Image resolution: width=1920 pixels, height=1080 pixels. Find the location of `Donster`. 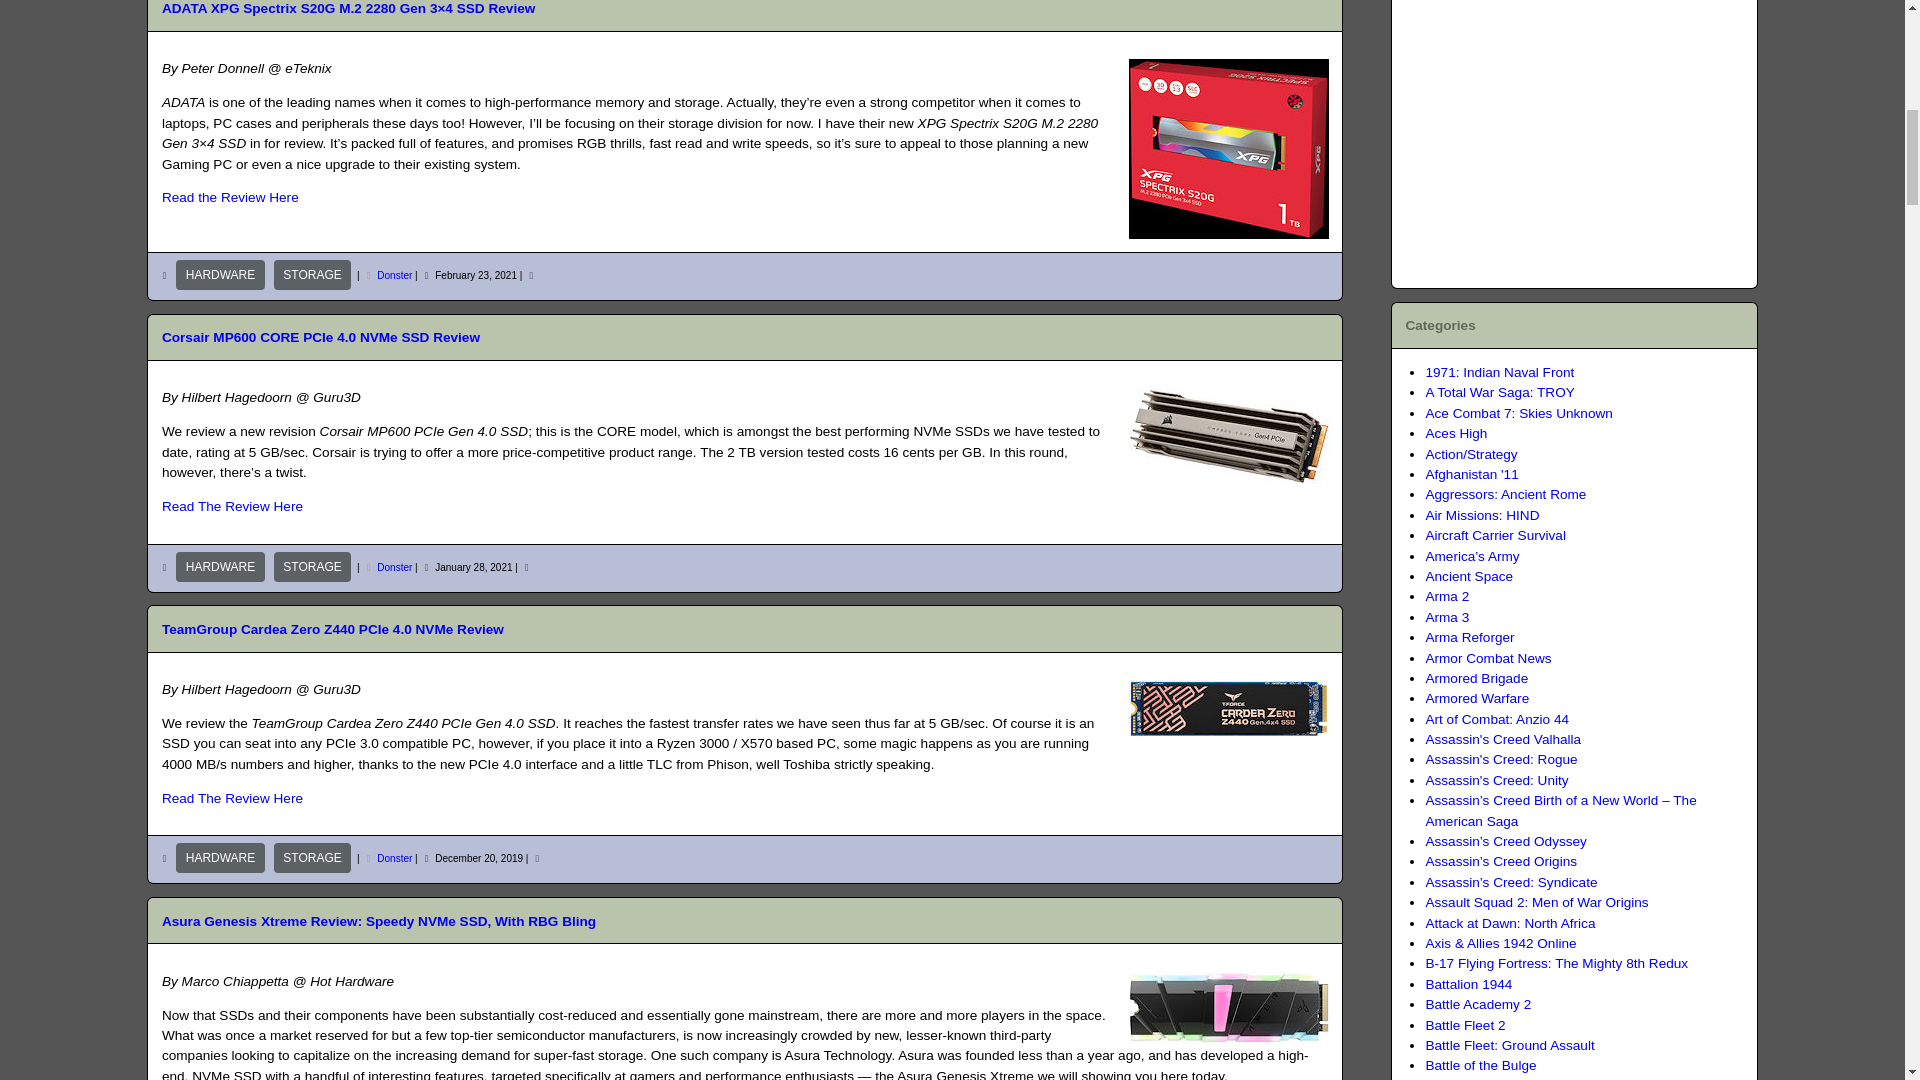

Donster is located at coordinates (394, 275).